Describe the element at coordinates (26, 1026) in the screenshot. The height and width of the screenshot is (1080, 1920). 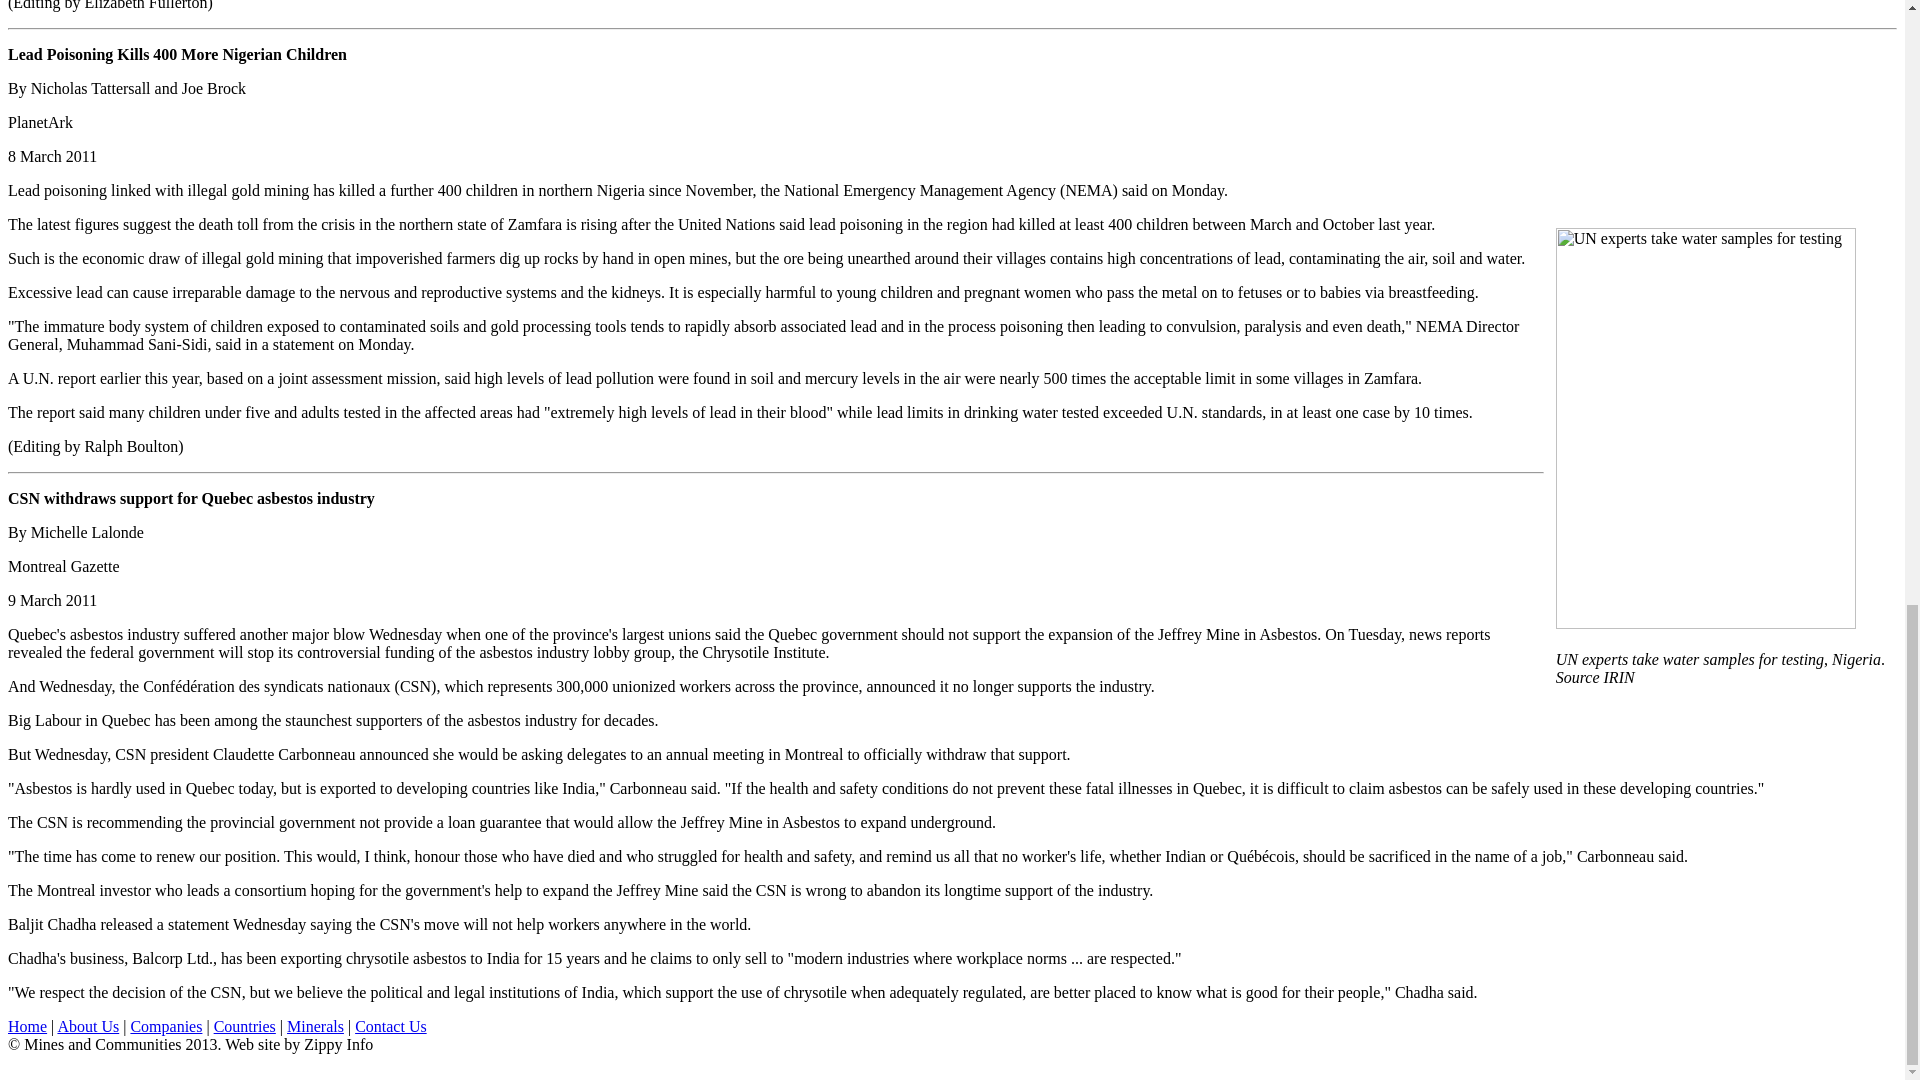
I see `Home` at that location.